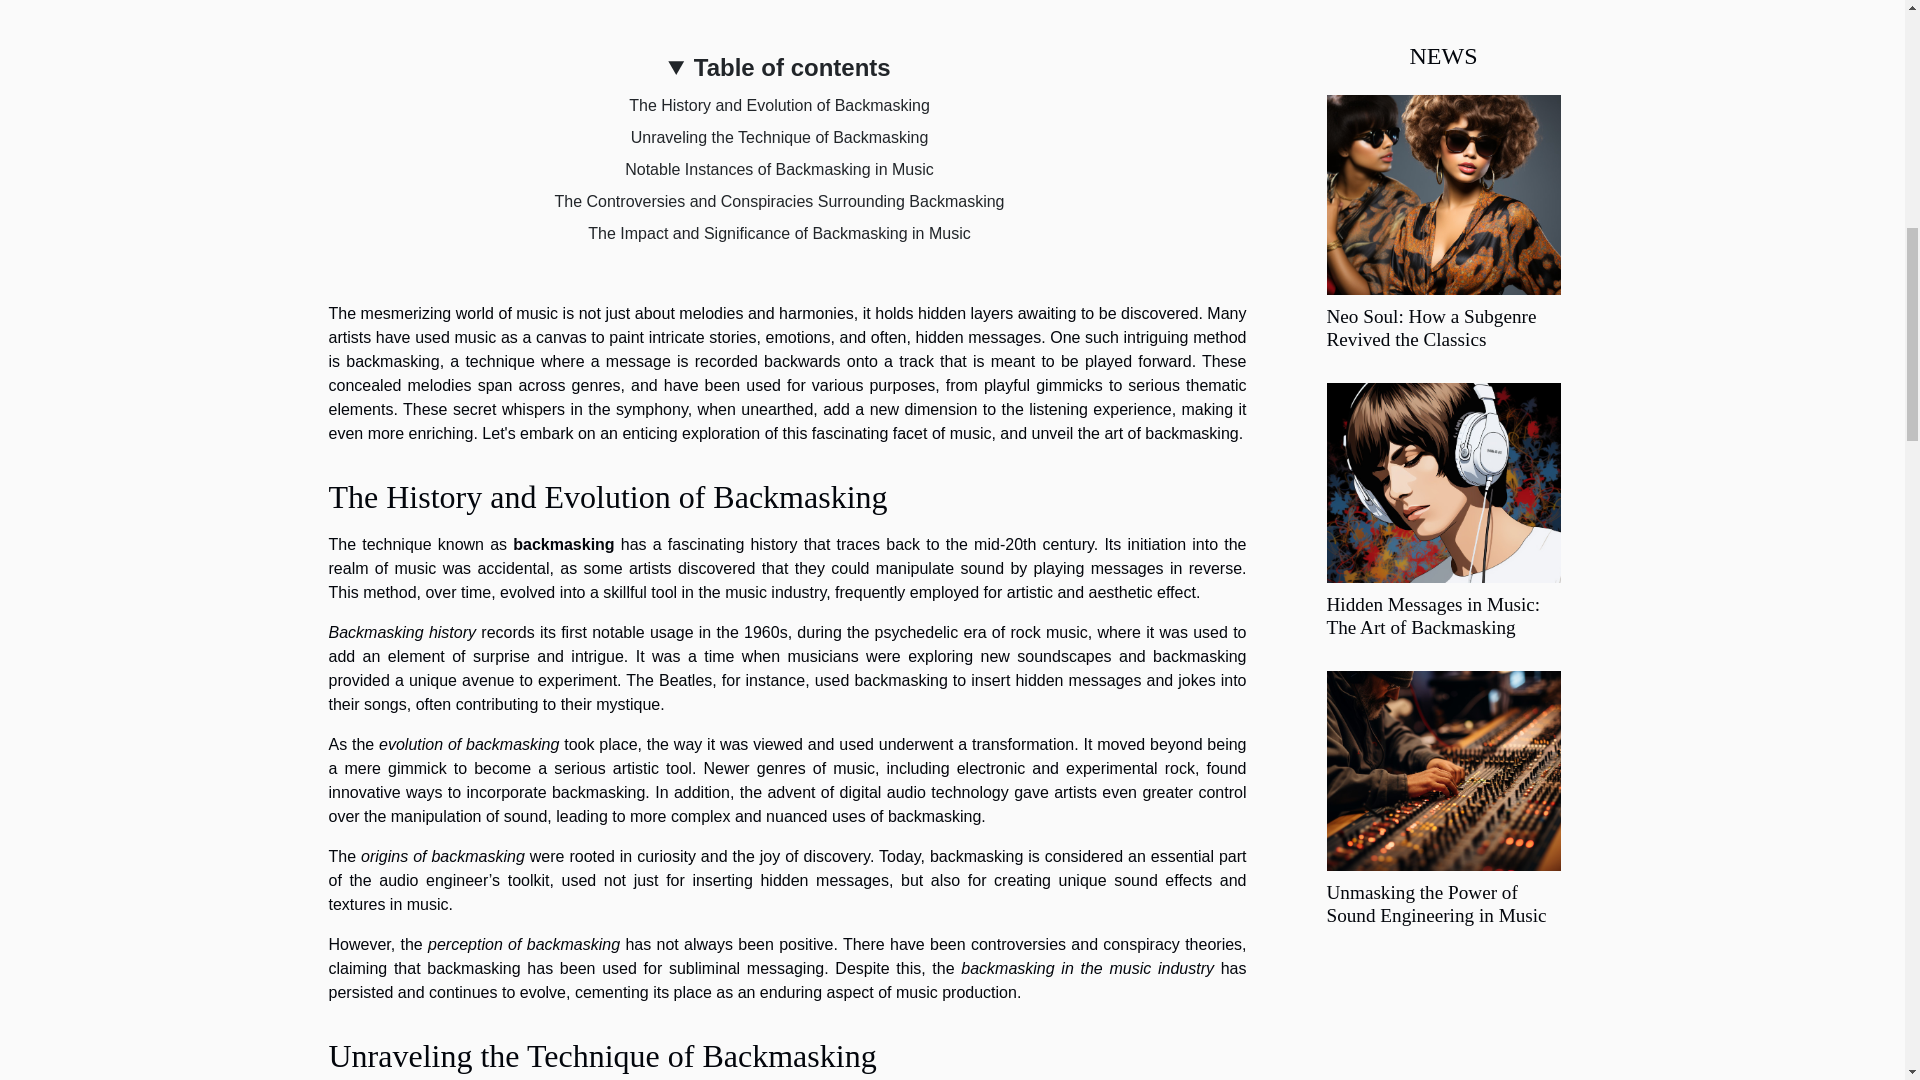  What do you see at coordinates (778, 232) in the screenshot?
I see `The Impact and Significance of Backmasking in Music` at bounding box center [778, 232].